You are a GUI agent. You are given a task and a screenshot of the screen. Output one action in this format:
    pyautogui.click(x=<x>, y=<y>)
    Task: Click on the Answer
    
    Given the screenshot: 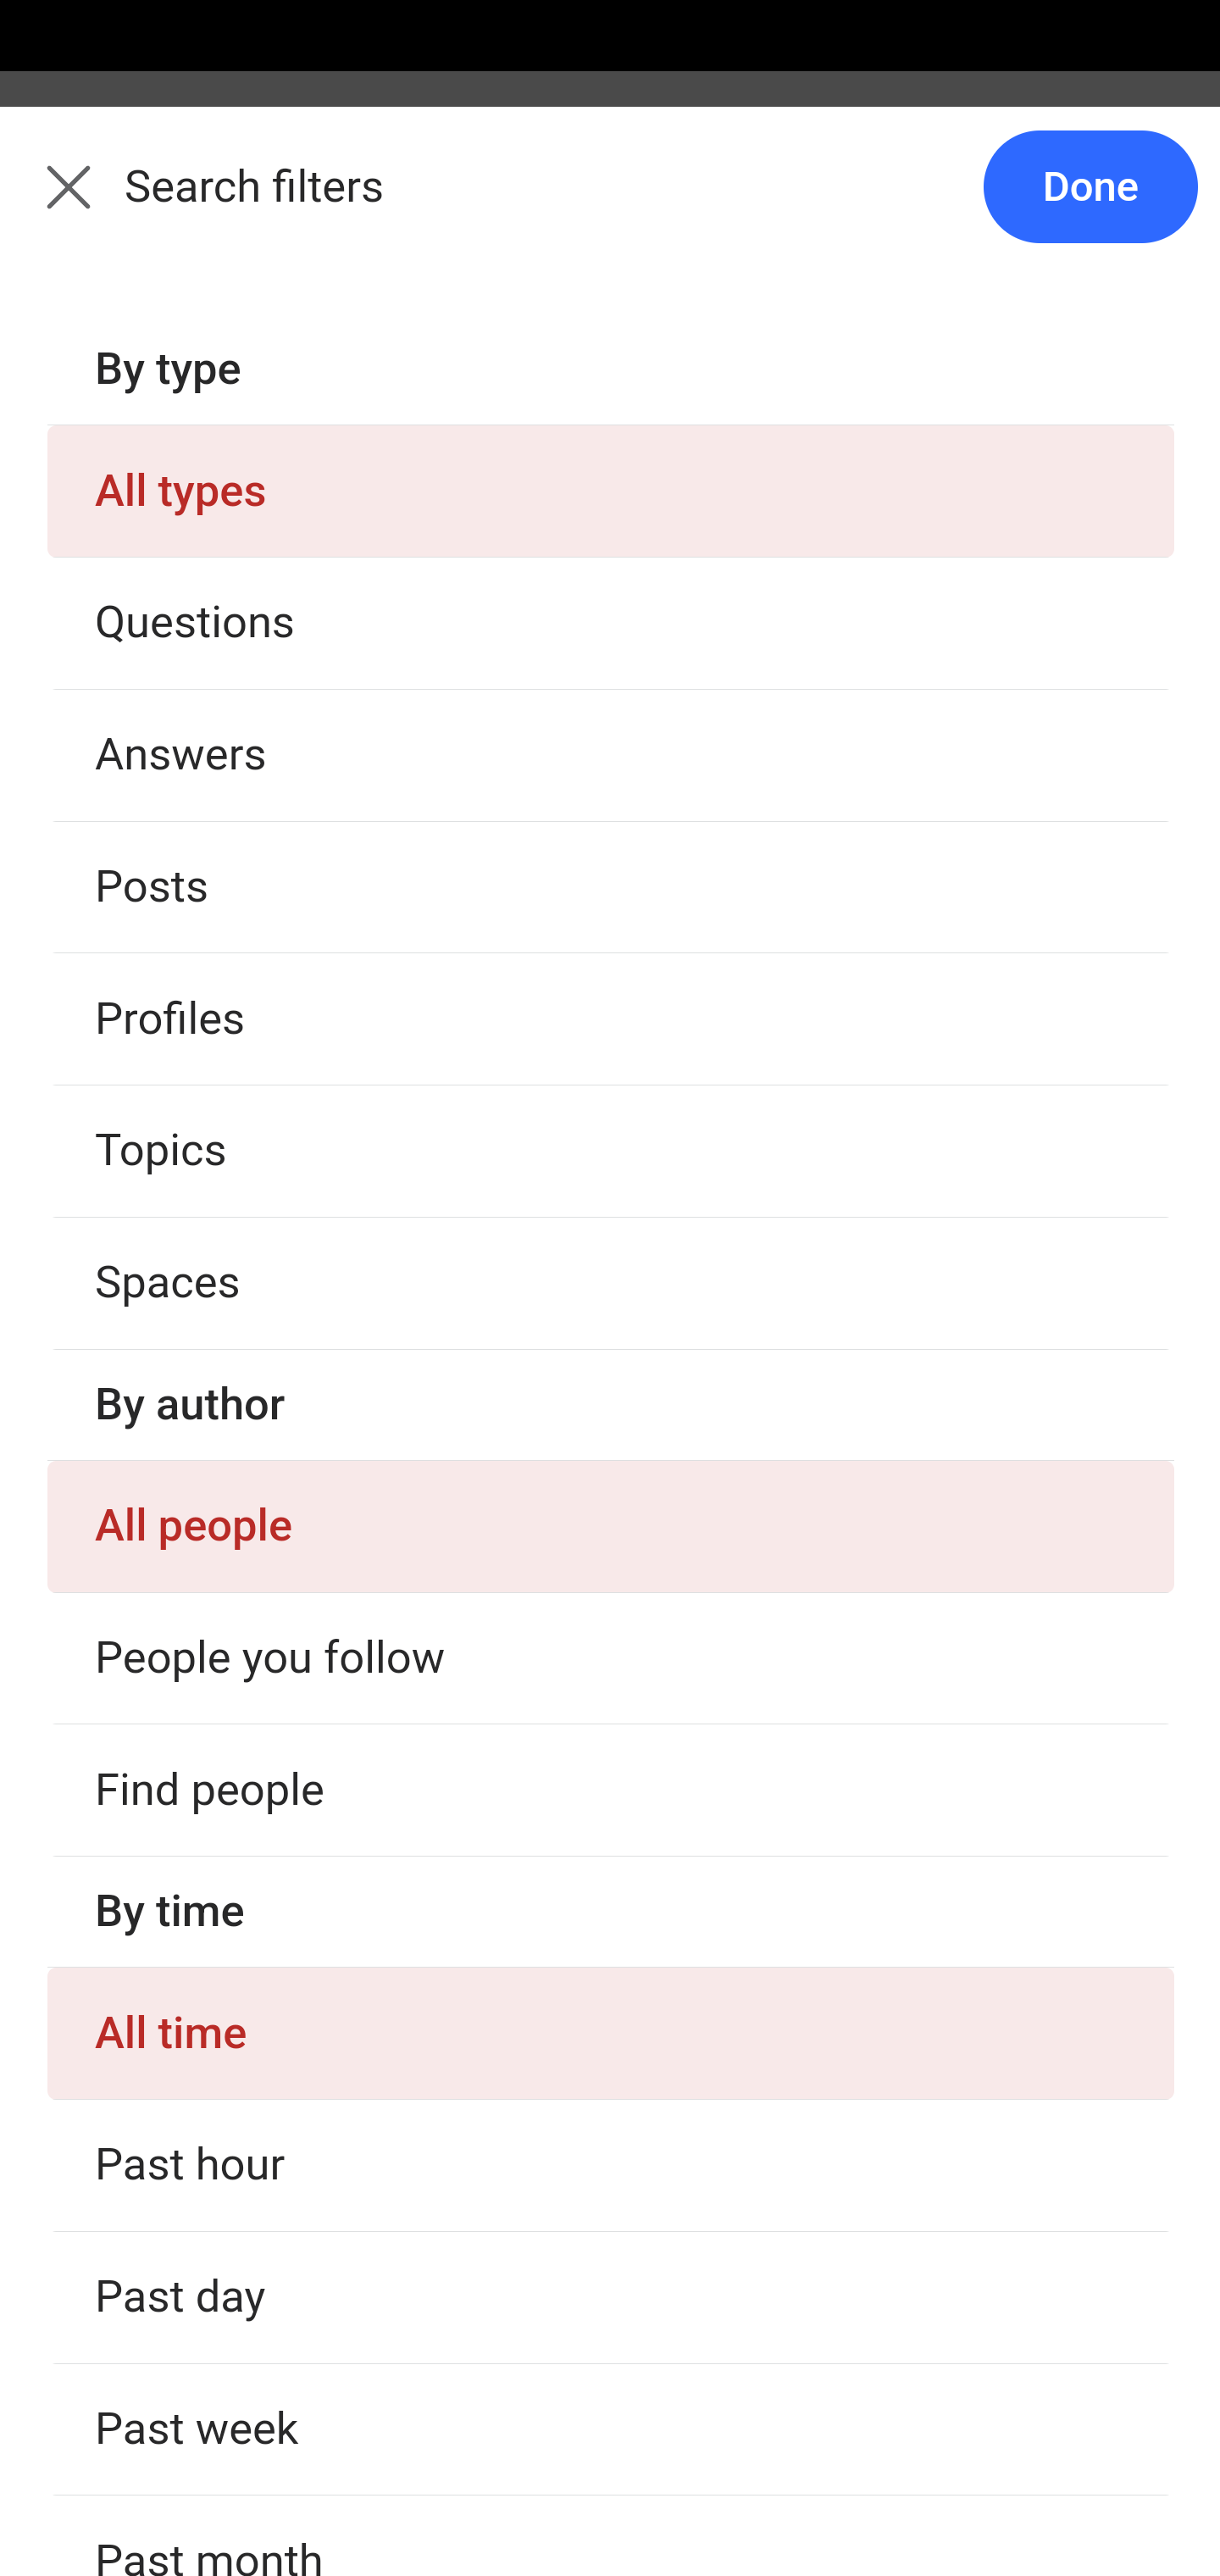 What is the action you would take?
    pyautogui.click(x=207, y=2005)
    